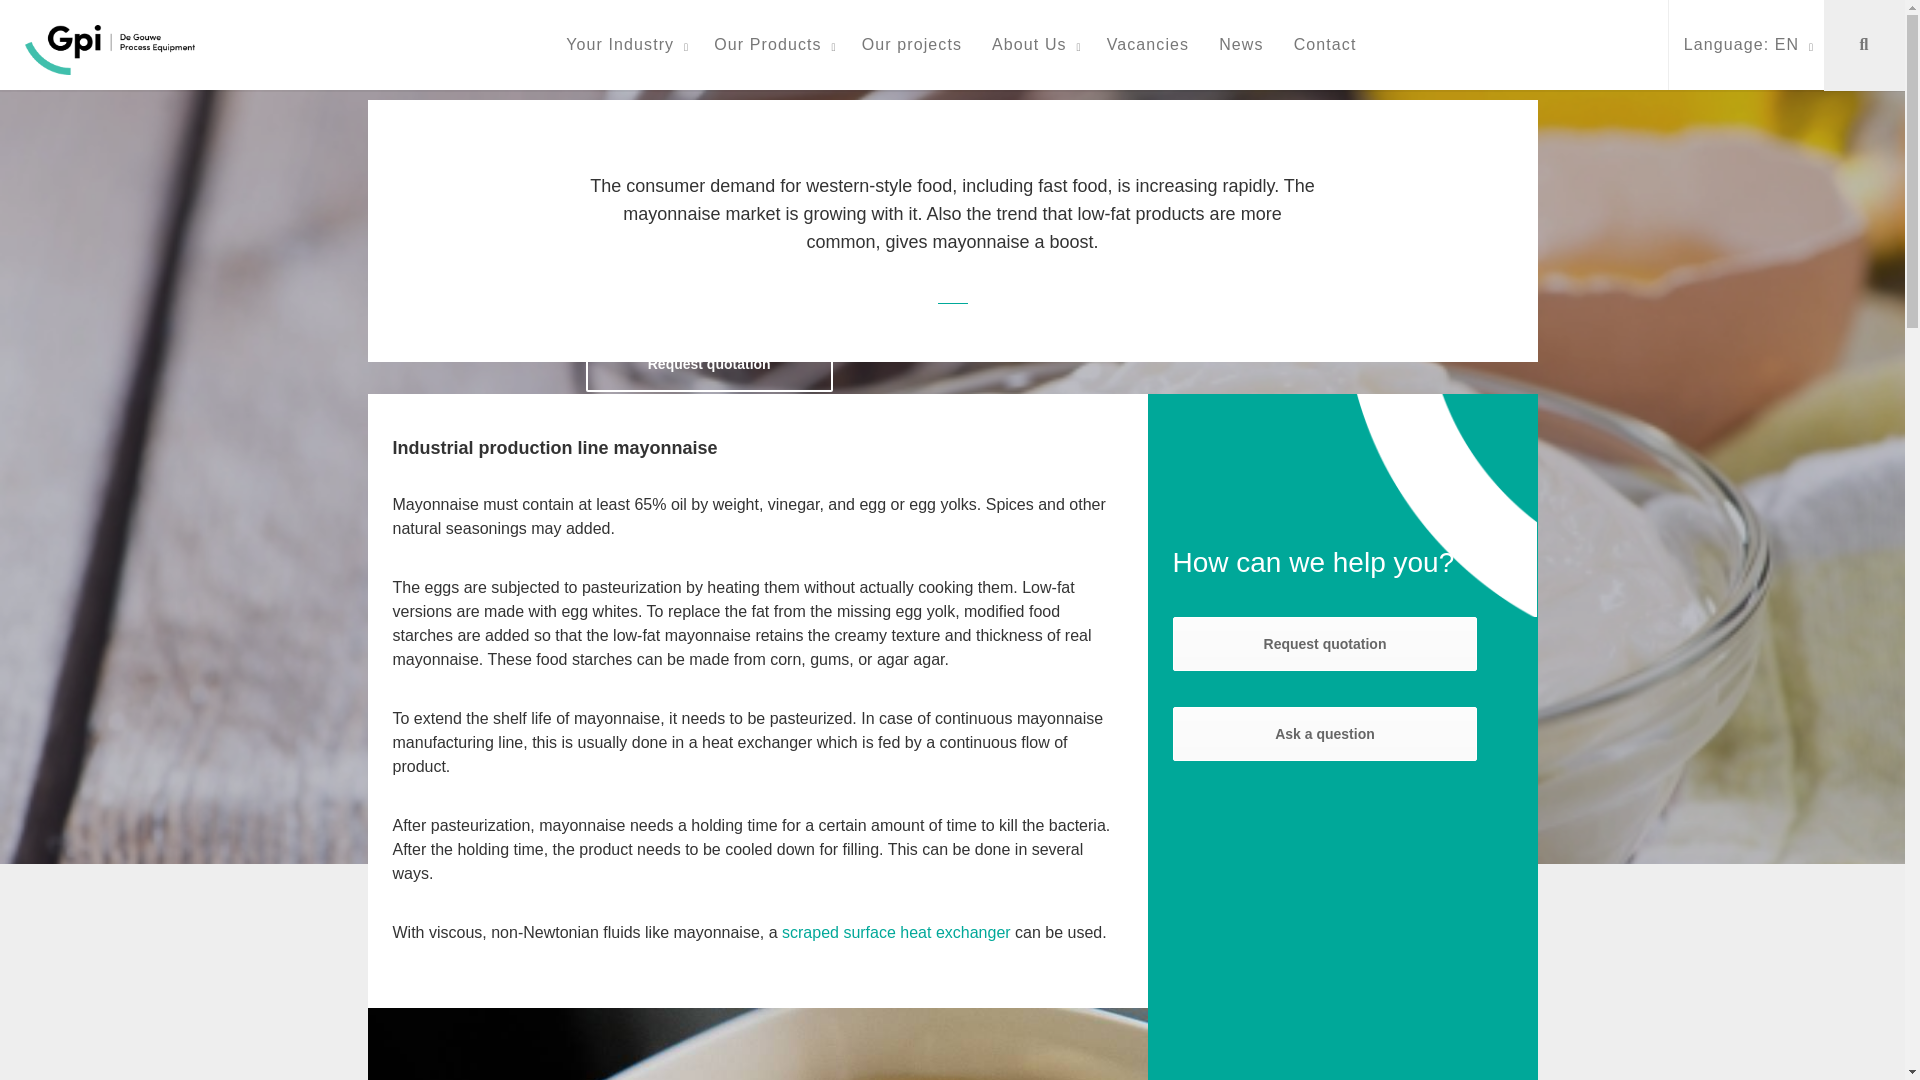 The image size is (1920, 1080). Describe the element at coordinates (1864, 45) in the screenshot. I see `Search` at that location.